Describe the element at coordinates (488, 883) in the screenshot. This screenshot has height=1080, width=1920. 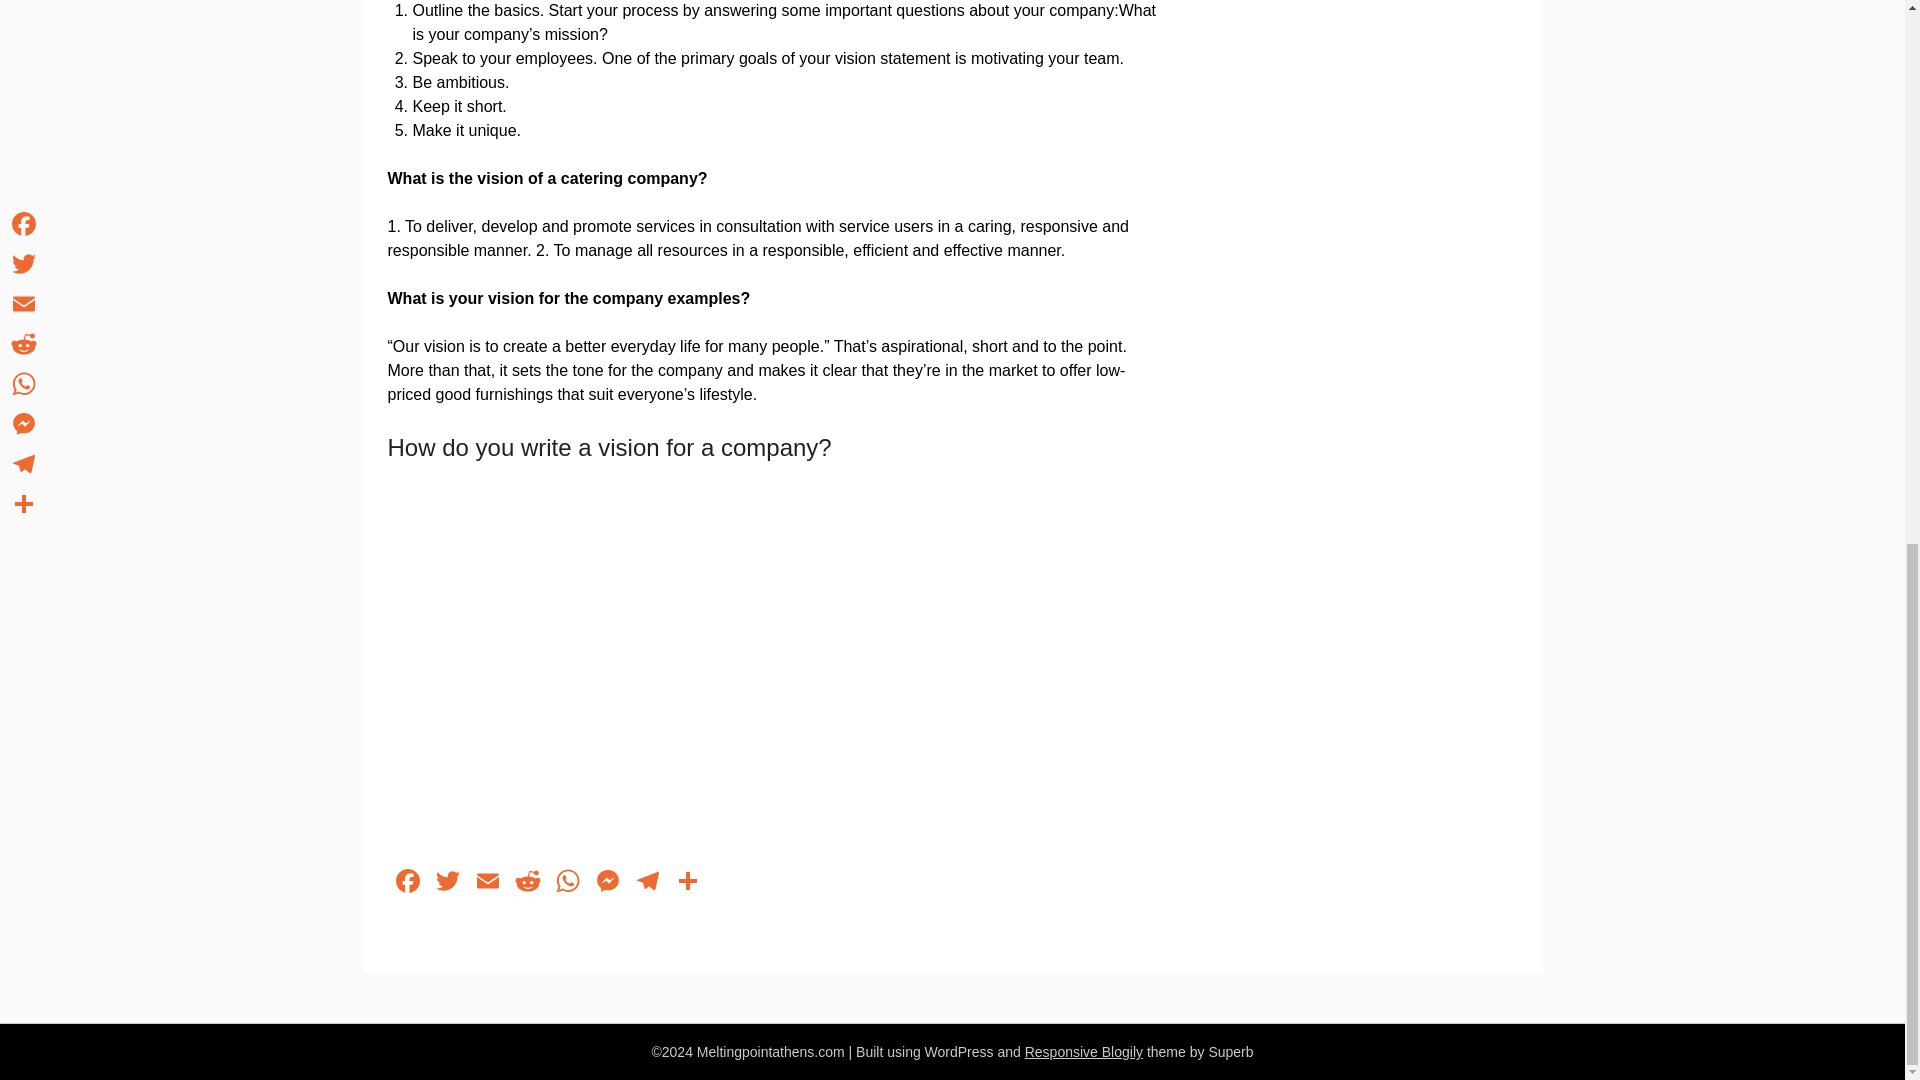
I see `Email` at that location.